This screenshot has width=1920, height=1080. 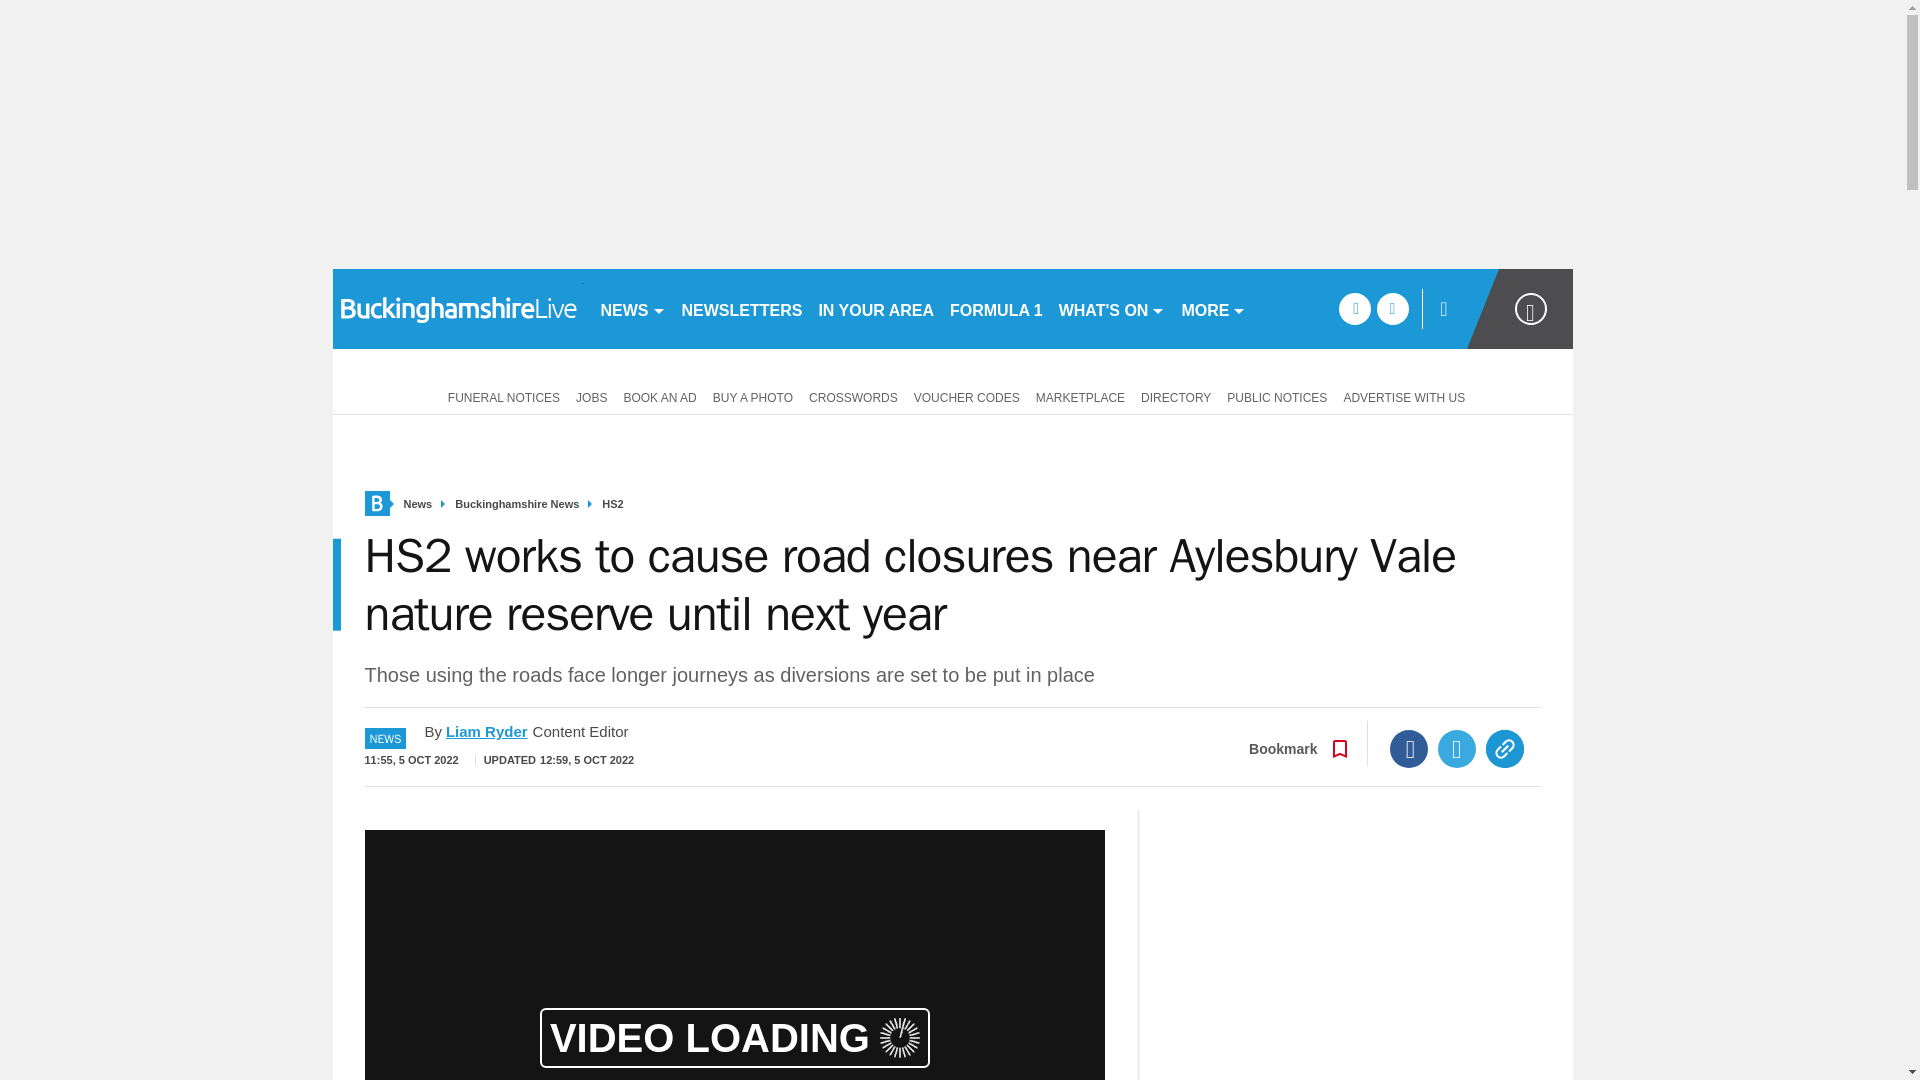 I want to click on HS2, so click(x=612, y=504).